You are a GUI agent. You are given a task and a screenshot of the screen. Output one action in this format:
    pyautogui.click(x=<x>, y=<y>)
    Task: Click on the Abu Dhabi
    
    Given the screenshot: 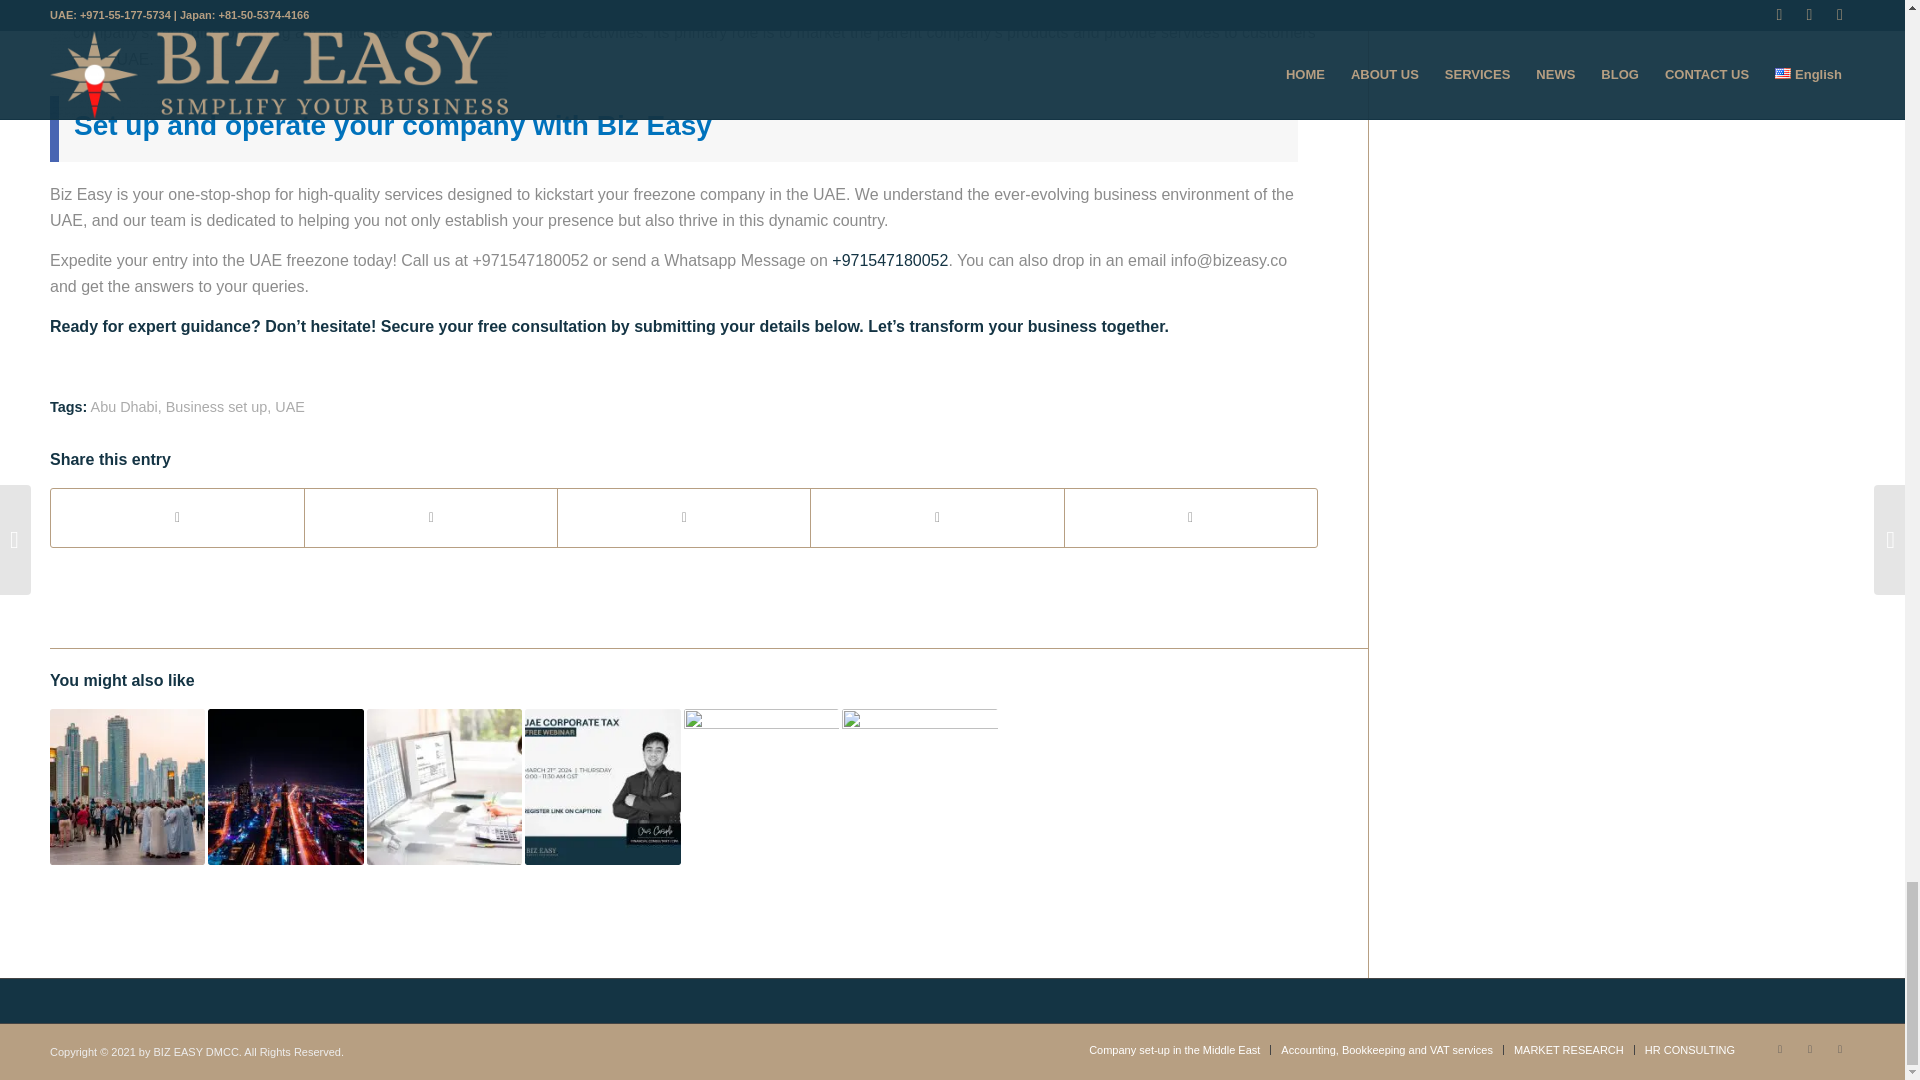 What is the action you would take?
    pyautogui.click(x=124, y=406)
    